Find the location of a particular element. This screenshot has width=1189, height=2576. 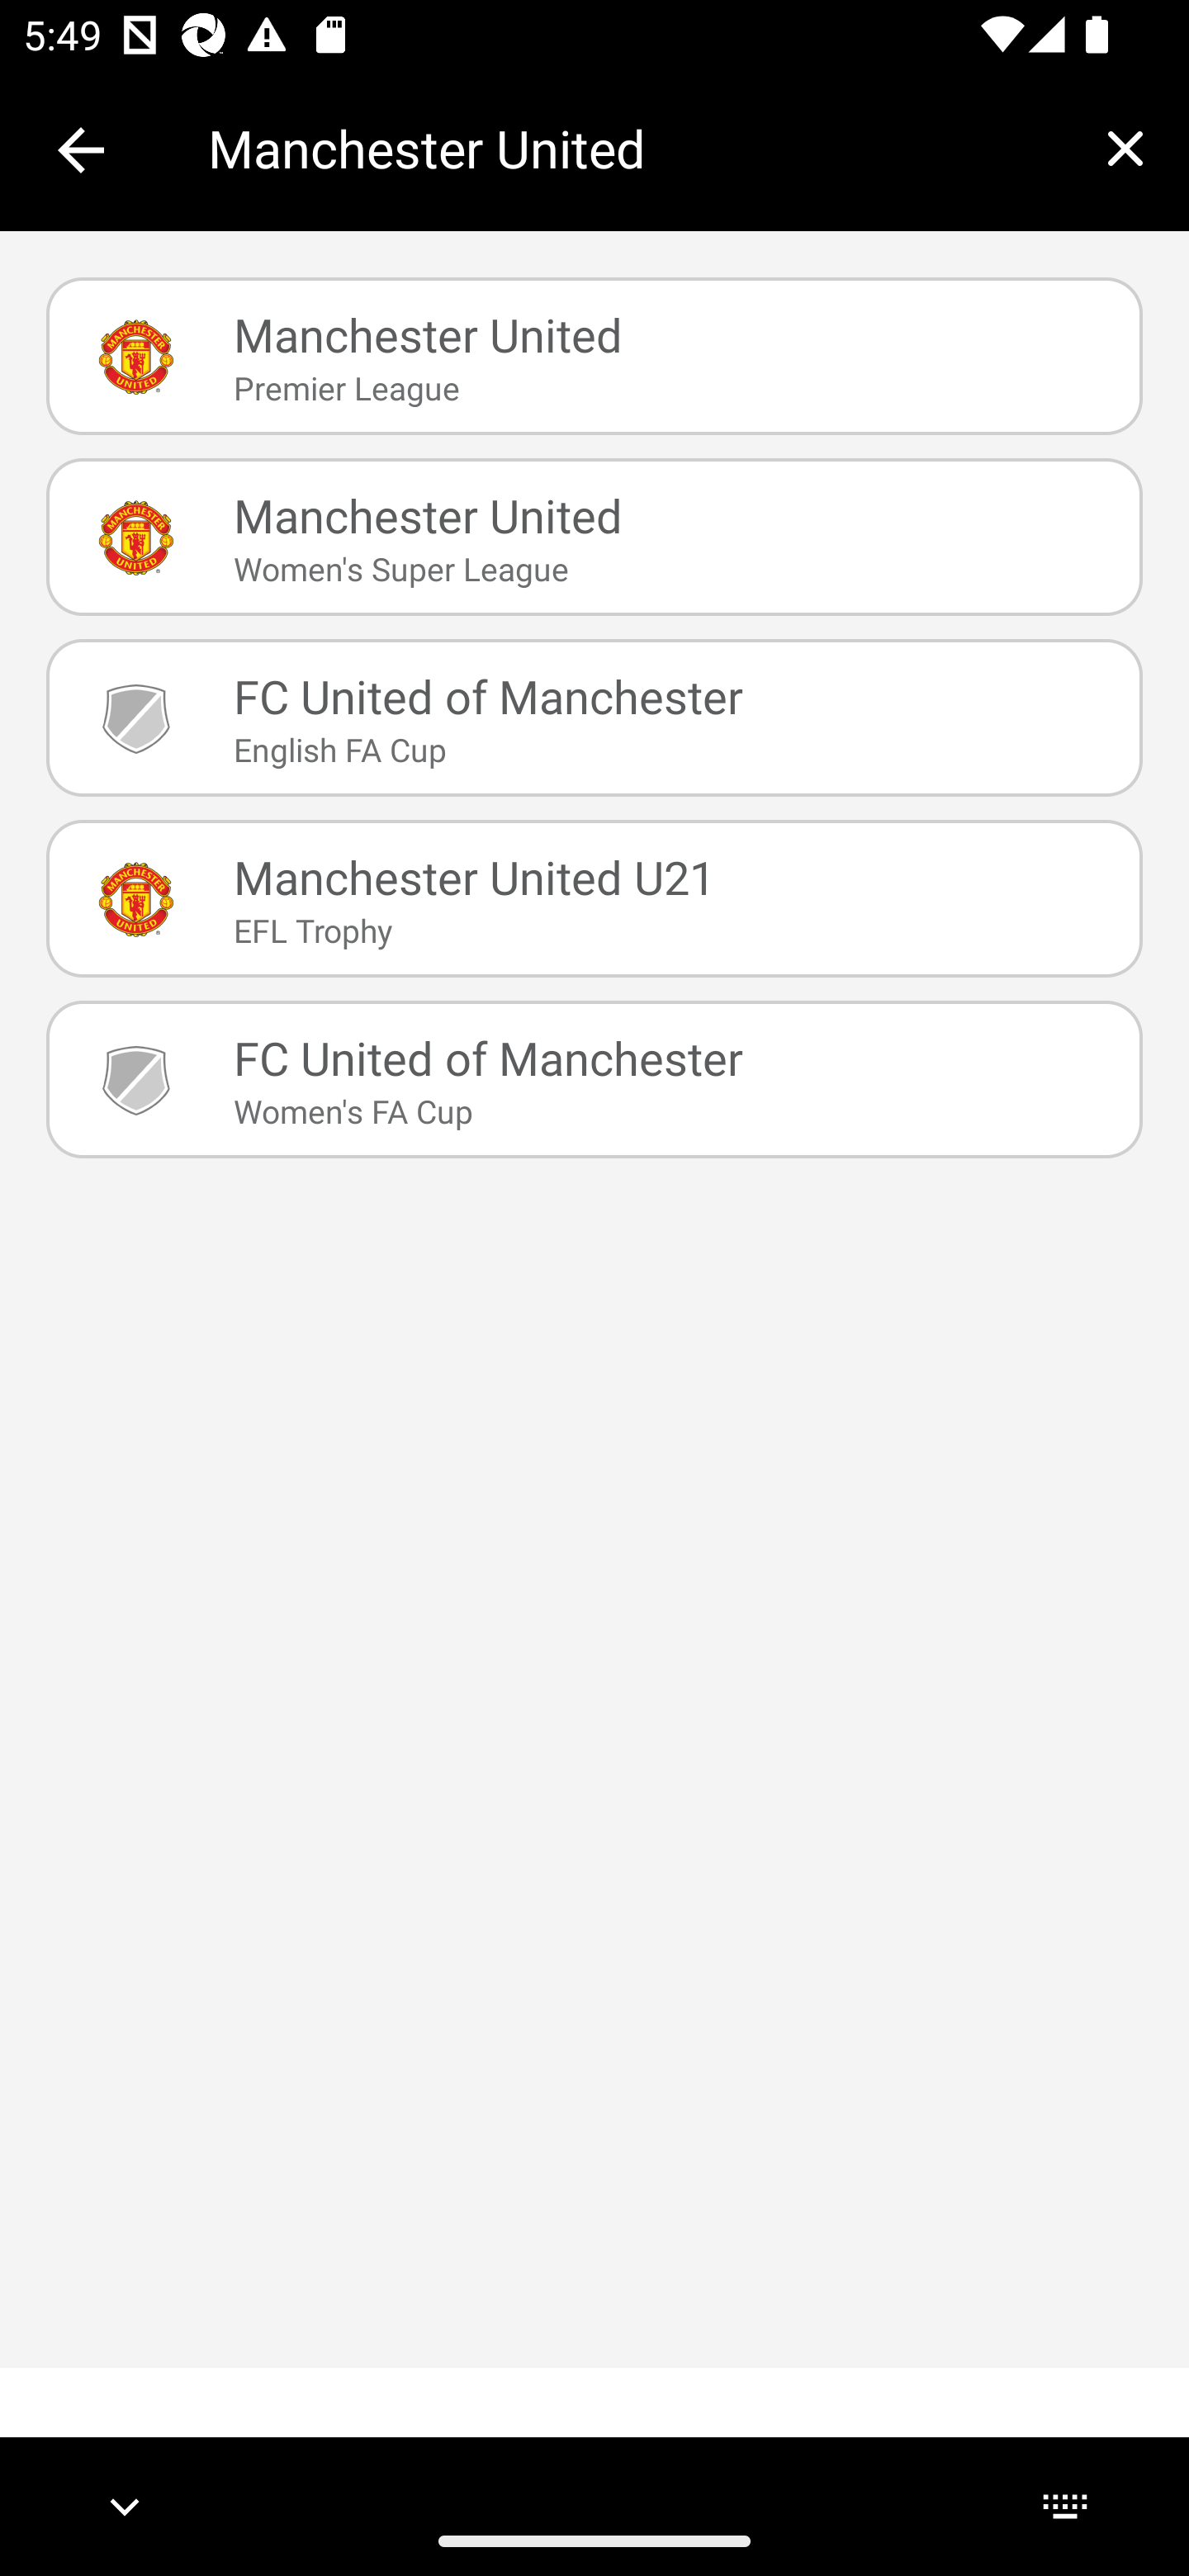

Manchester United Premier League is located at coordinates (594, 357).